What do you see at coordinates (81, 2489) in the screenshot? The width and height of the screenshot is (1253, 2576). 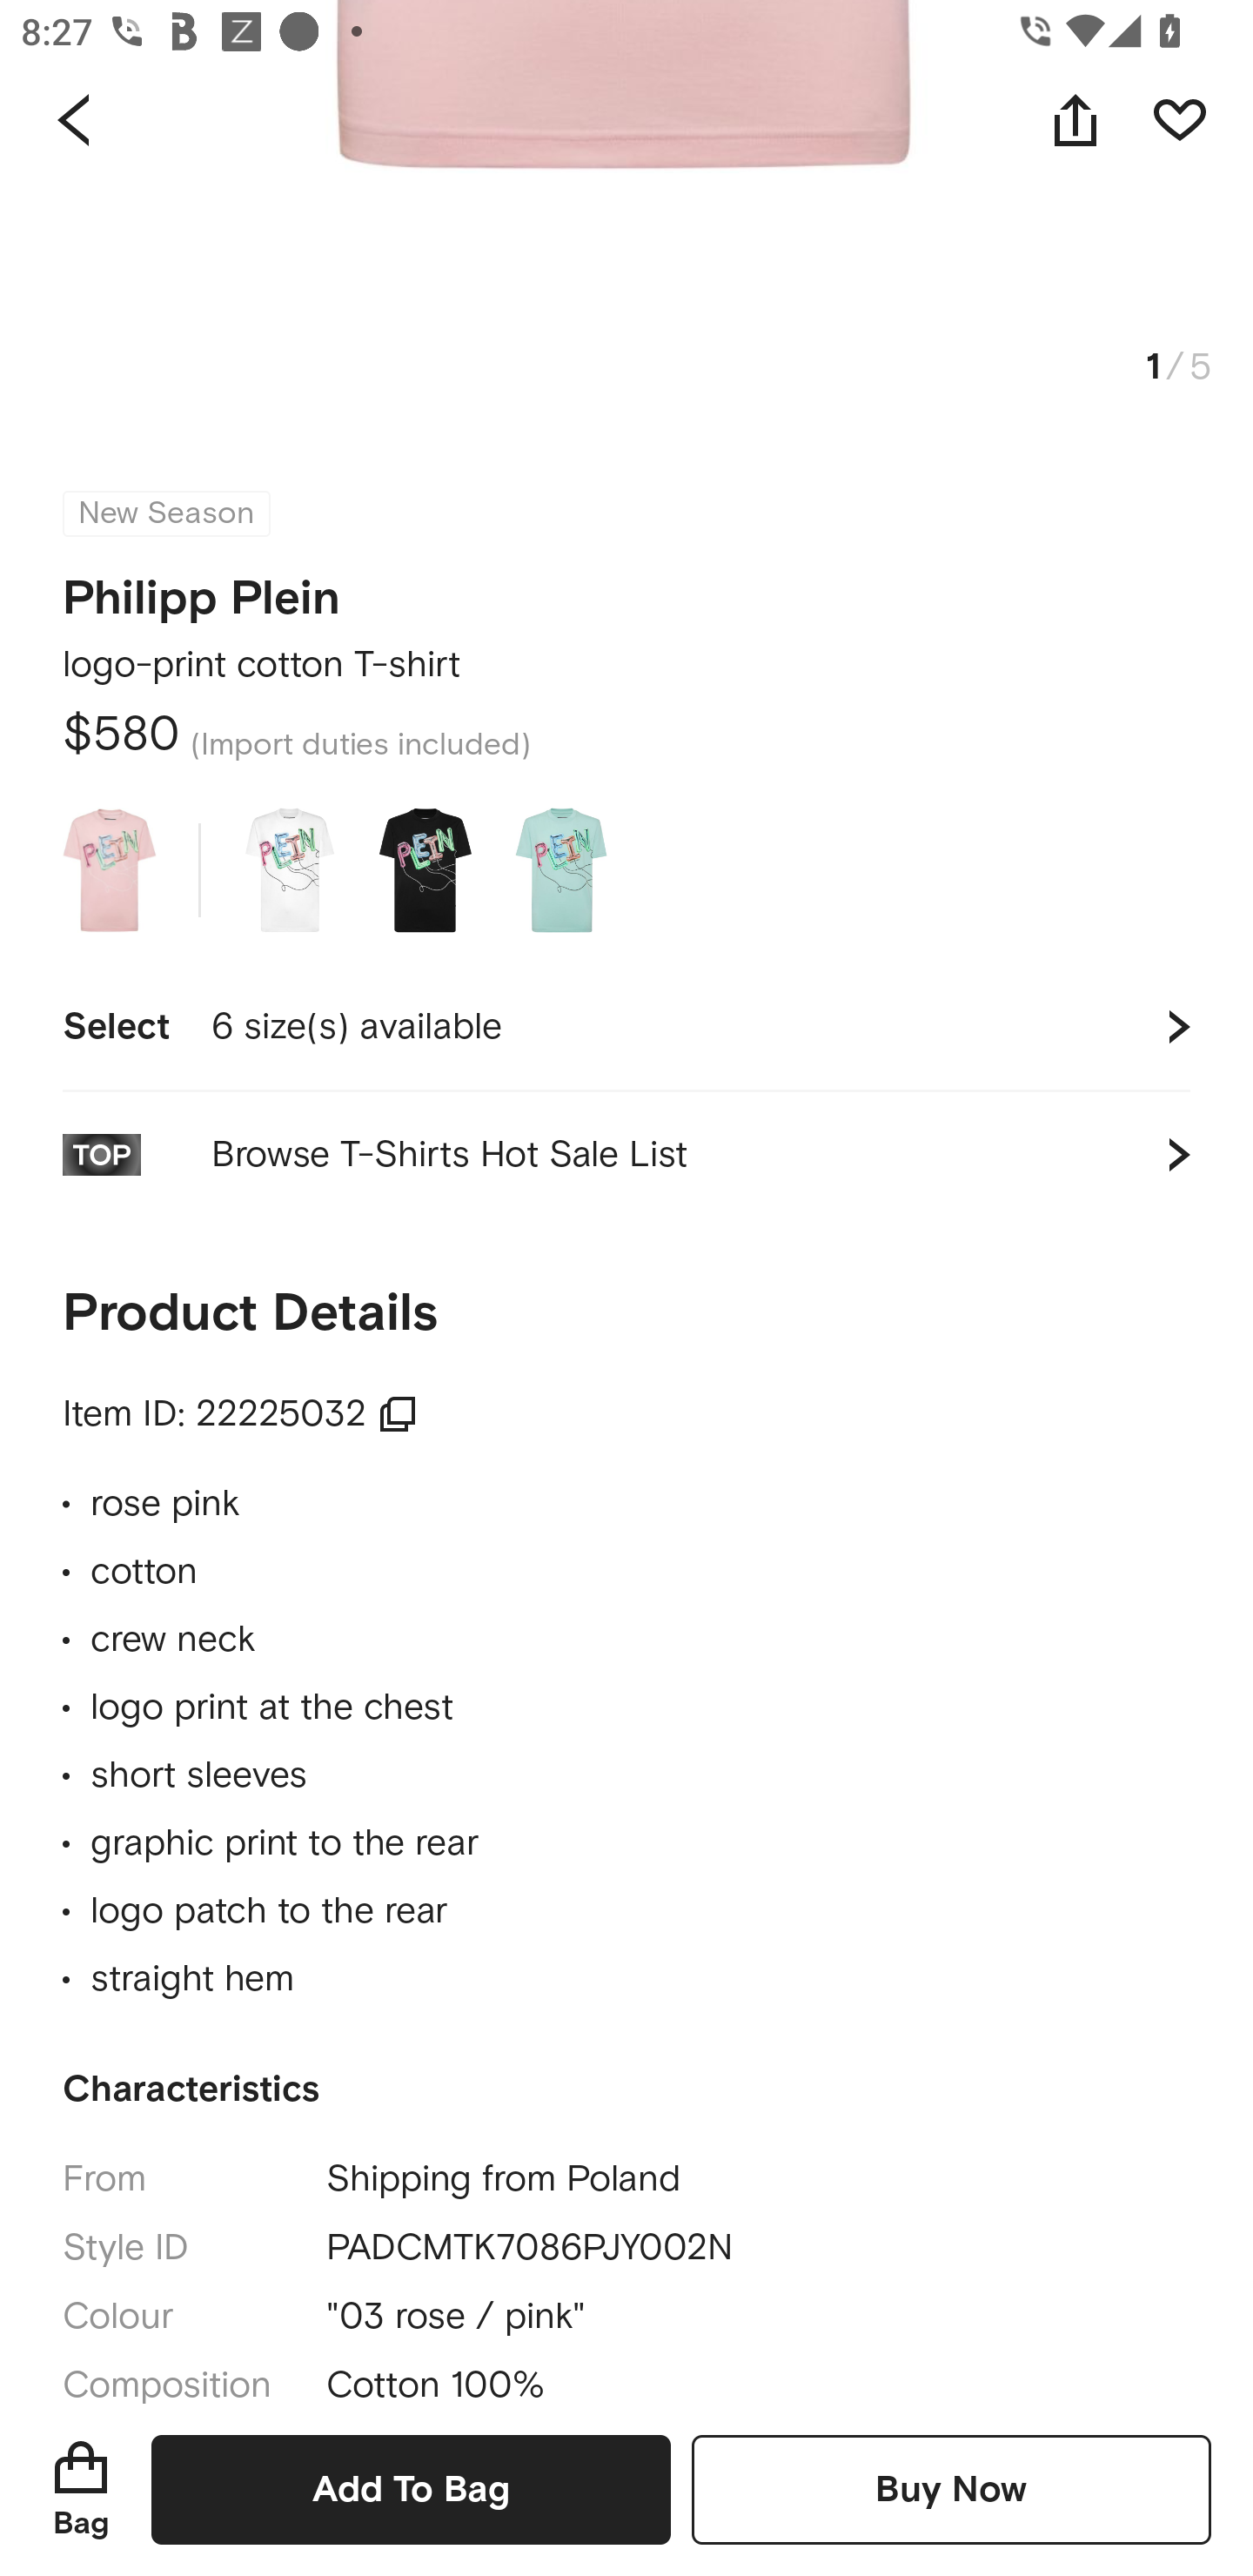 I see `Bag` at bounding box center [81, 2489].